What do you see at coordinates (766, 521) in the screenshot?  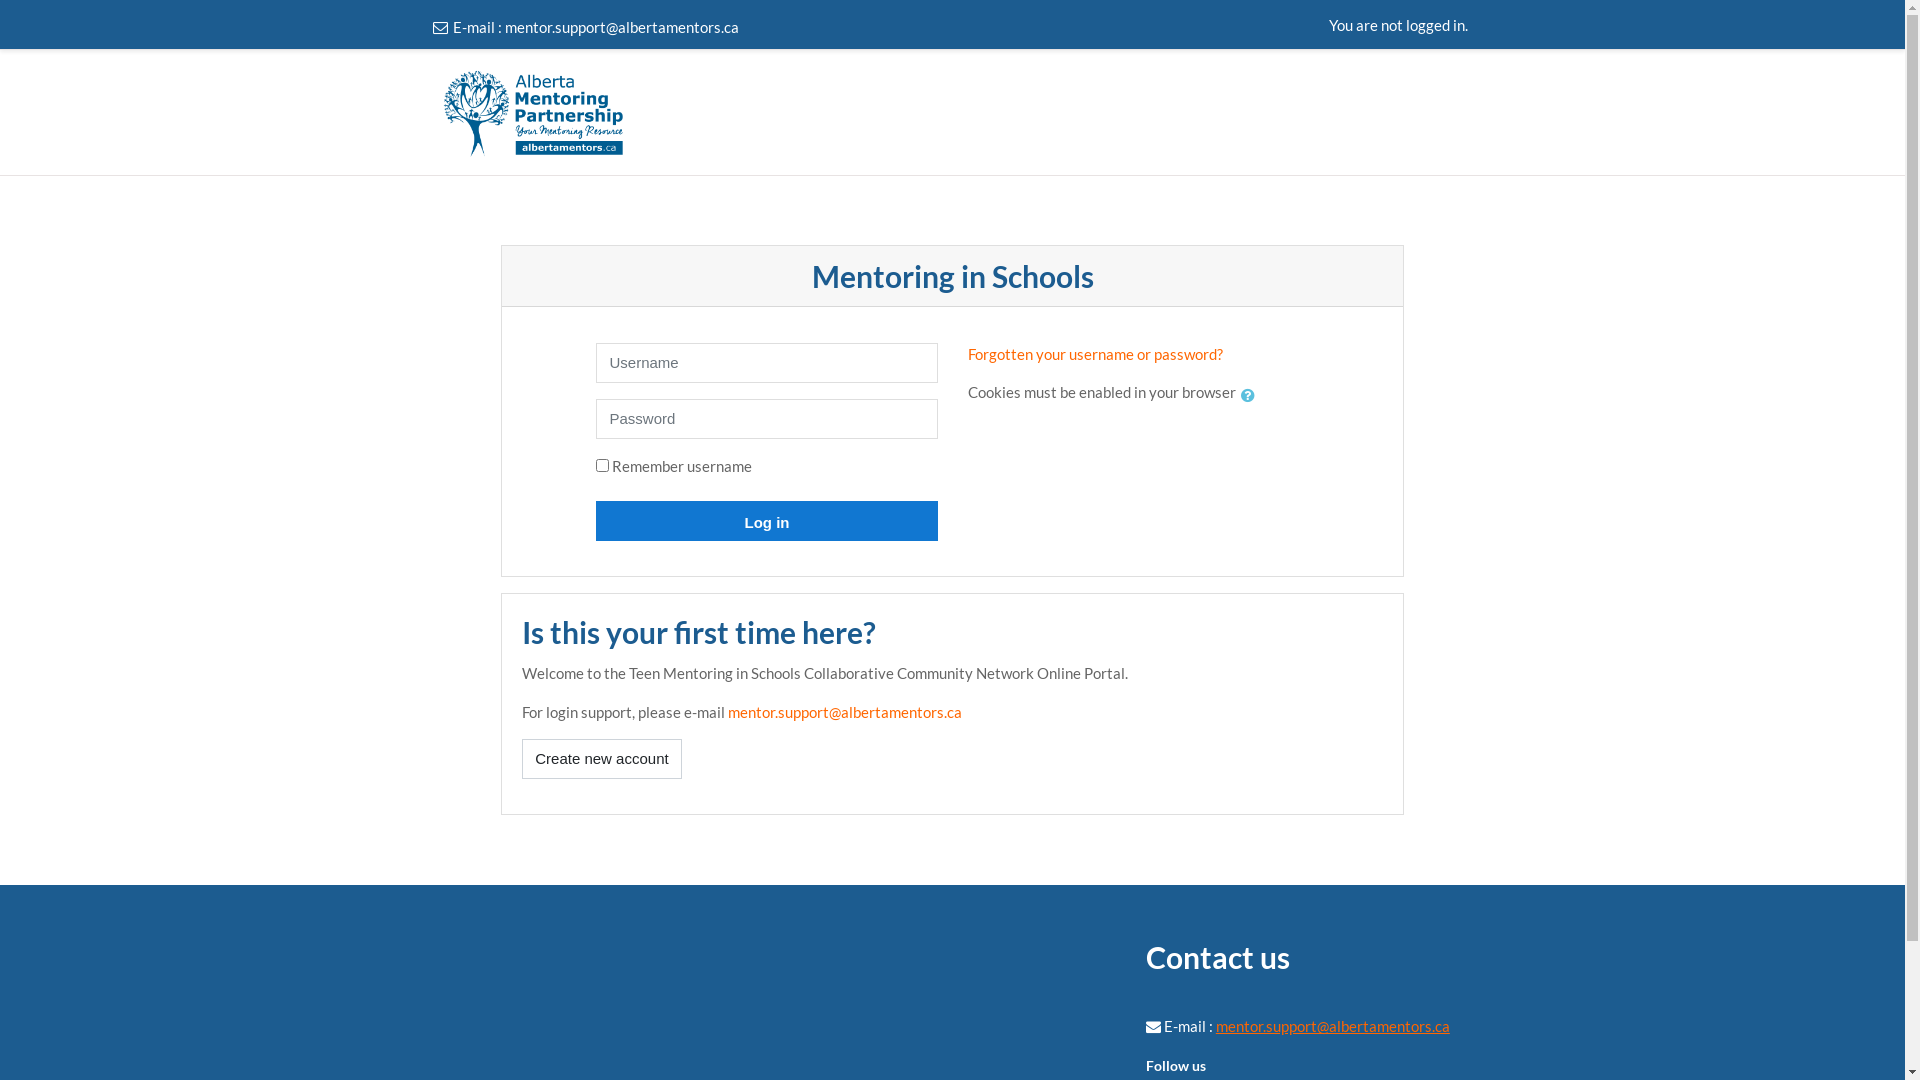 I see `Log in` at bounding box center [766, 521].